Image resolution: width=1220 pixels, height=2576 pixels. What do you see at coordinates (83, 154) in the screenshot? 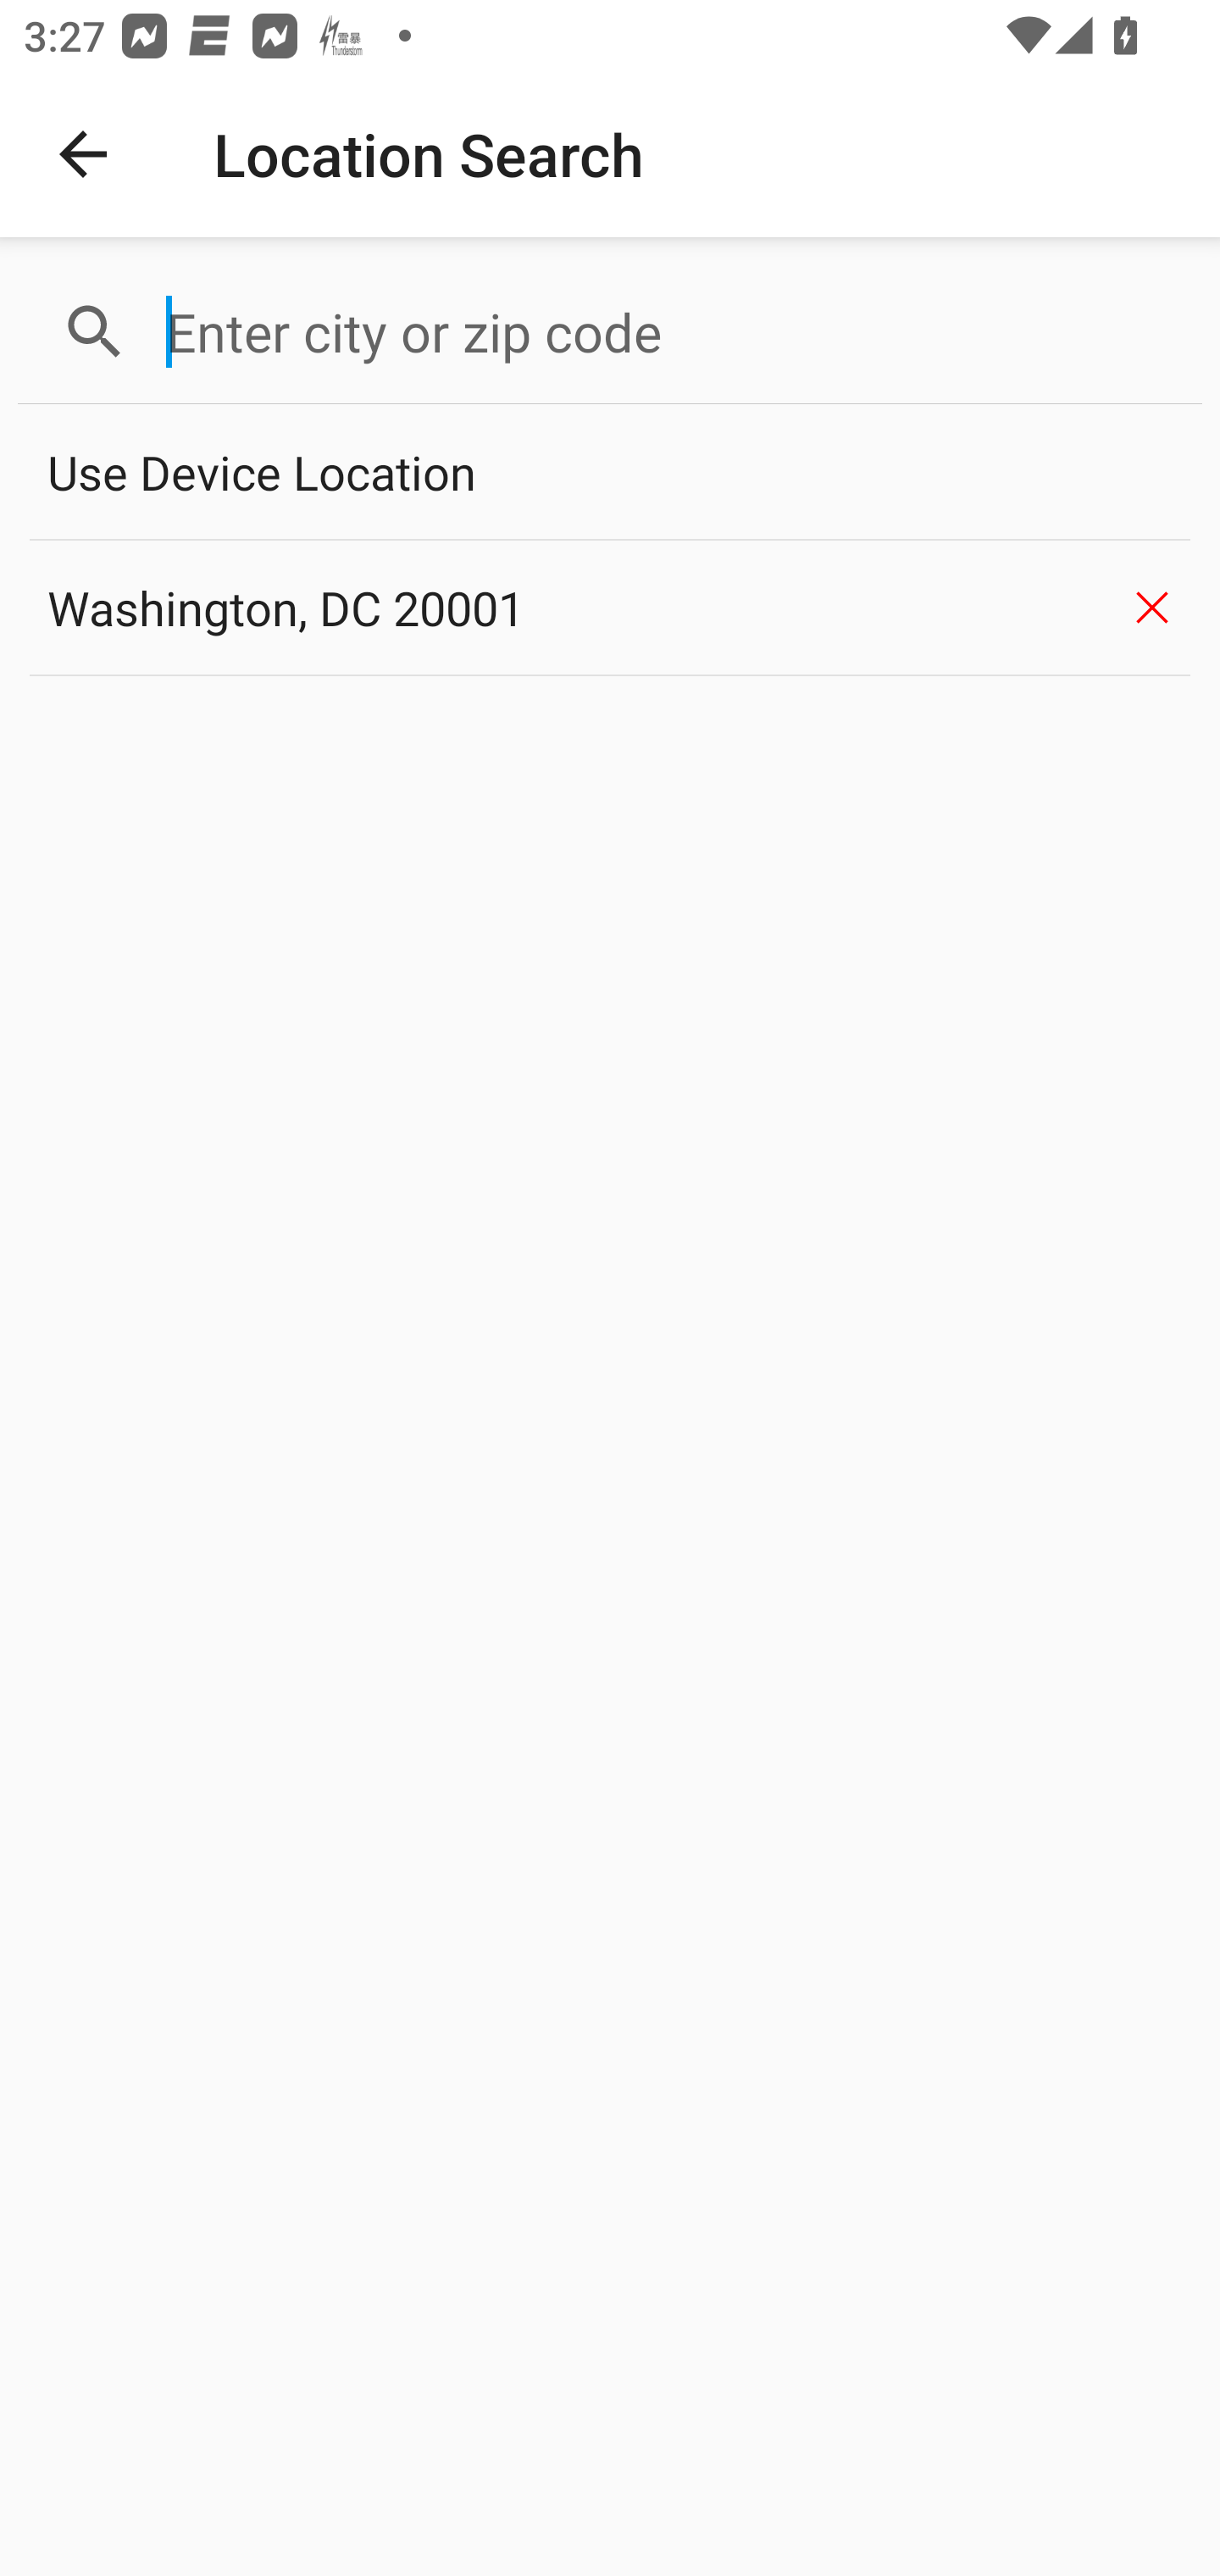
I see `Navigate up` at bounding box center [83, 154].